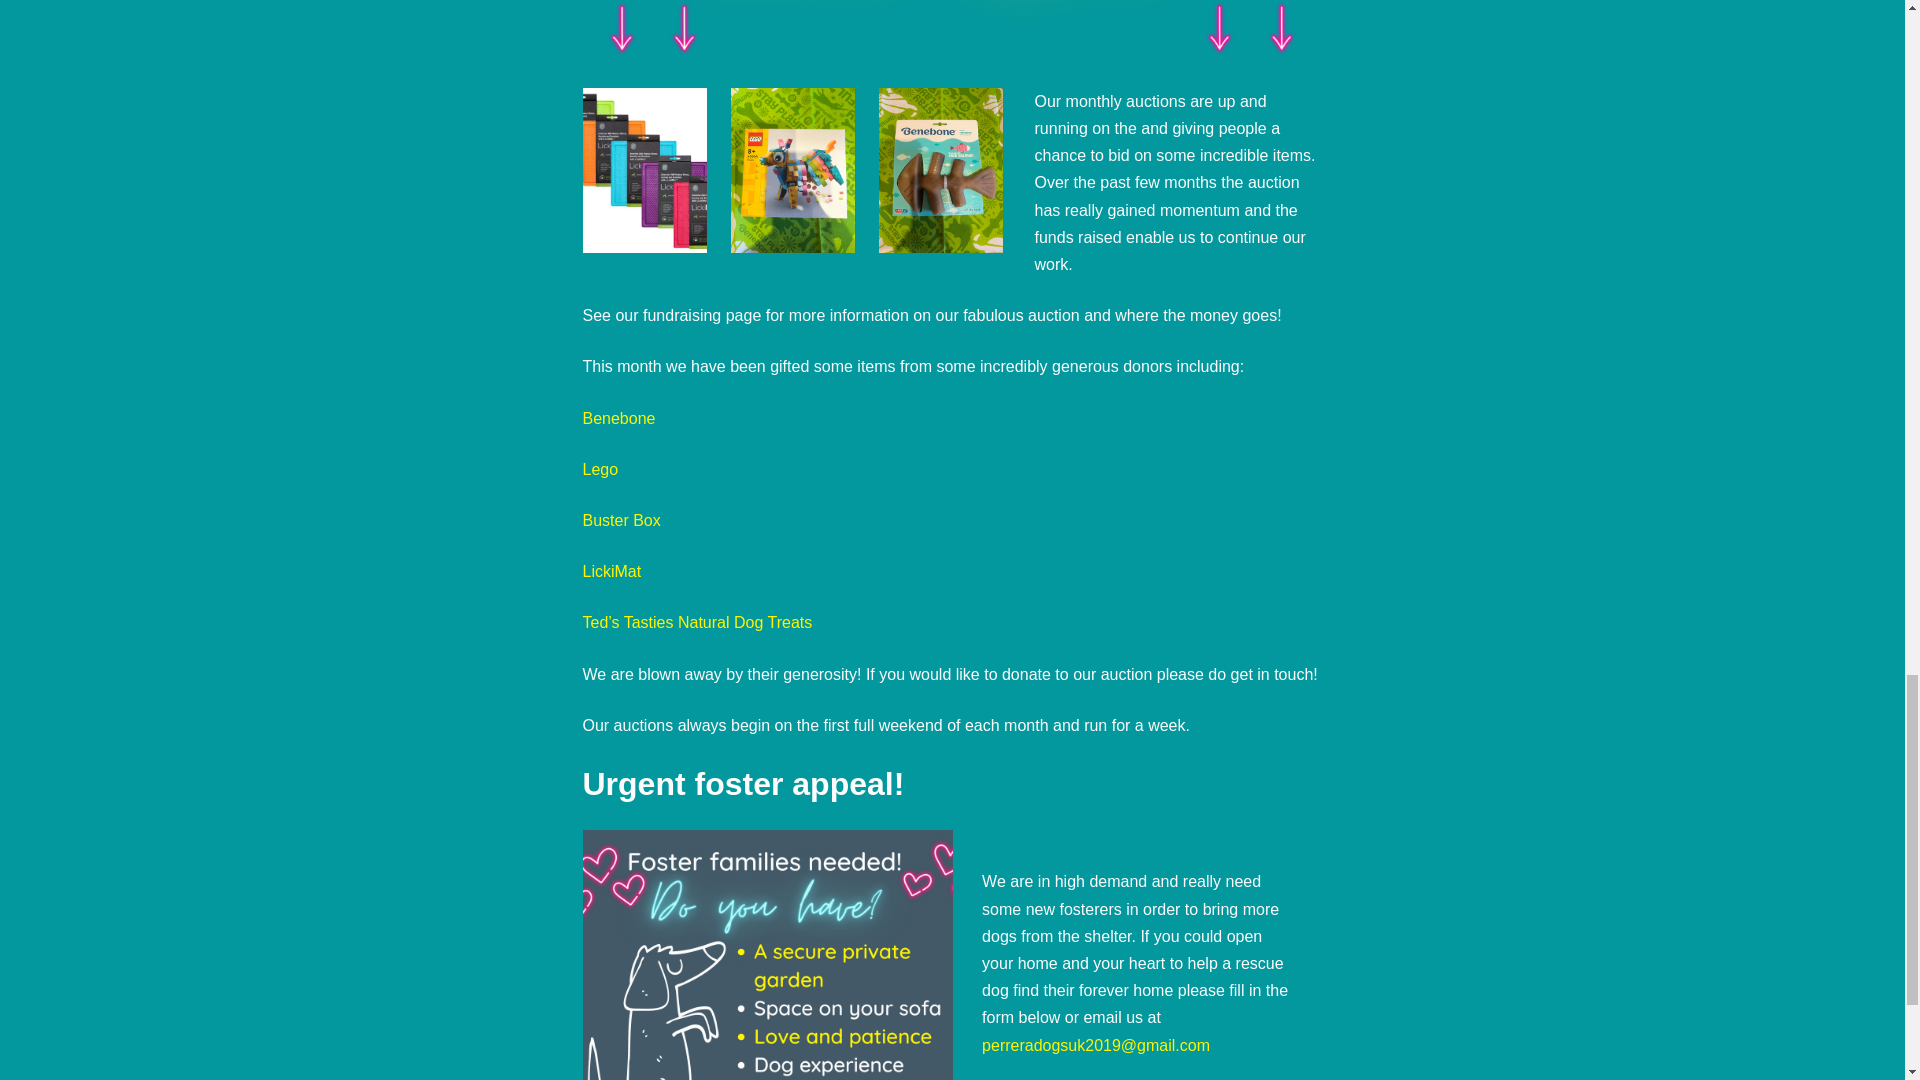  What do you see at coordinates (611, 570) in the screenshot?
I see `LickiMat` at bounding box center [611, 570].